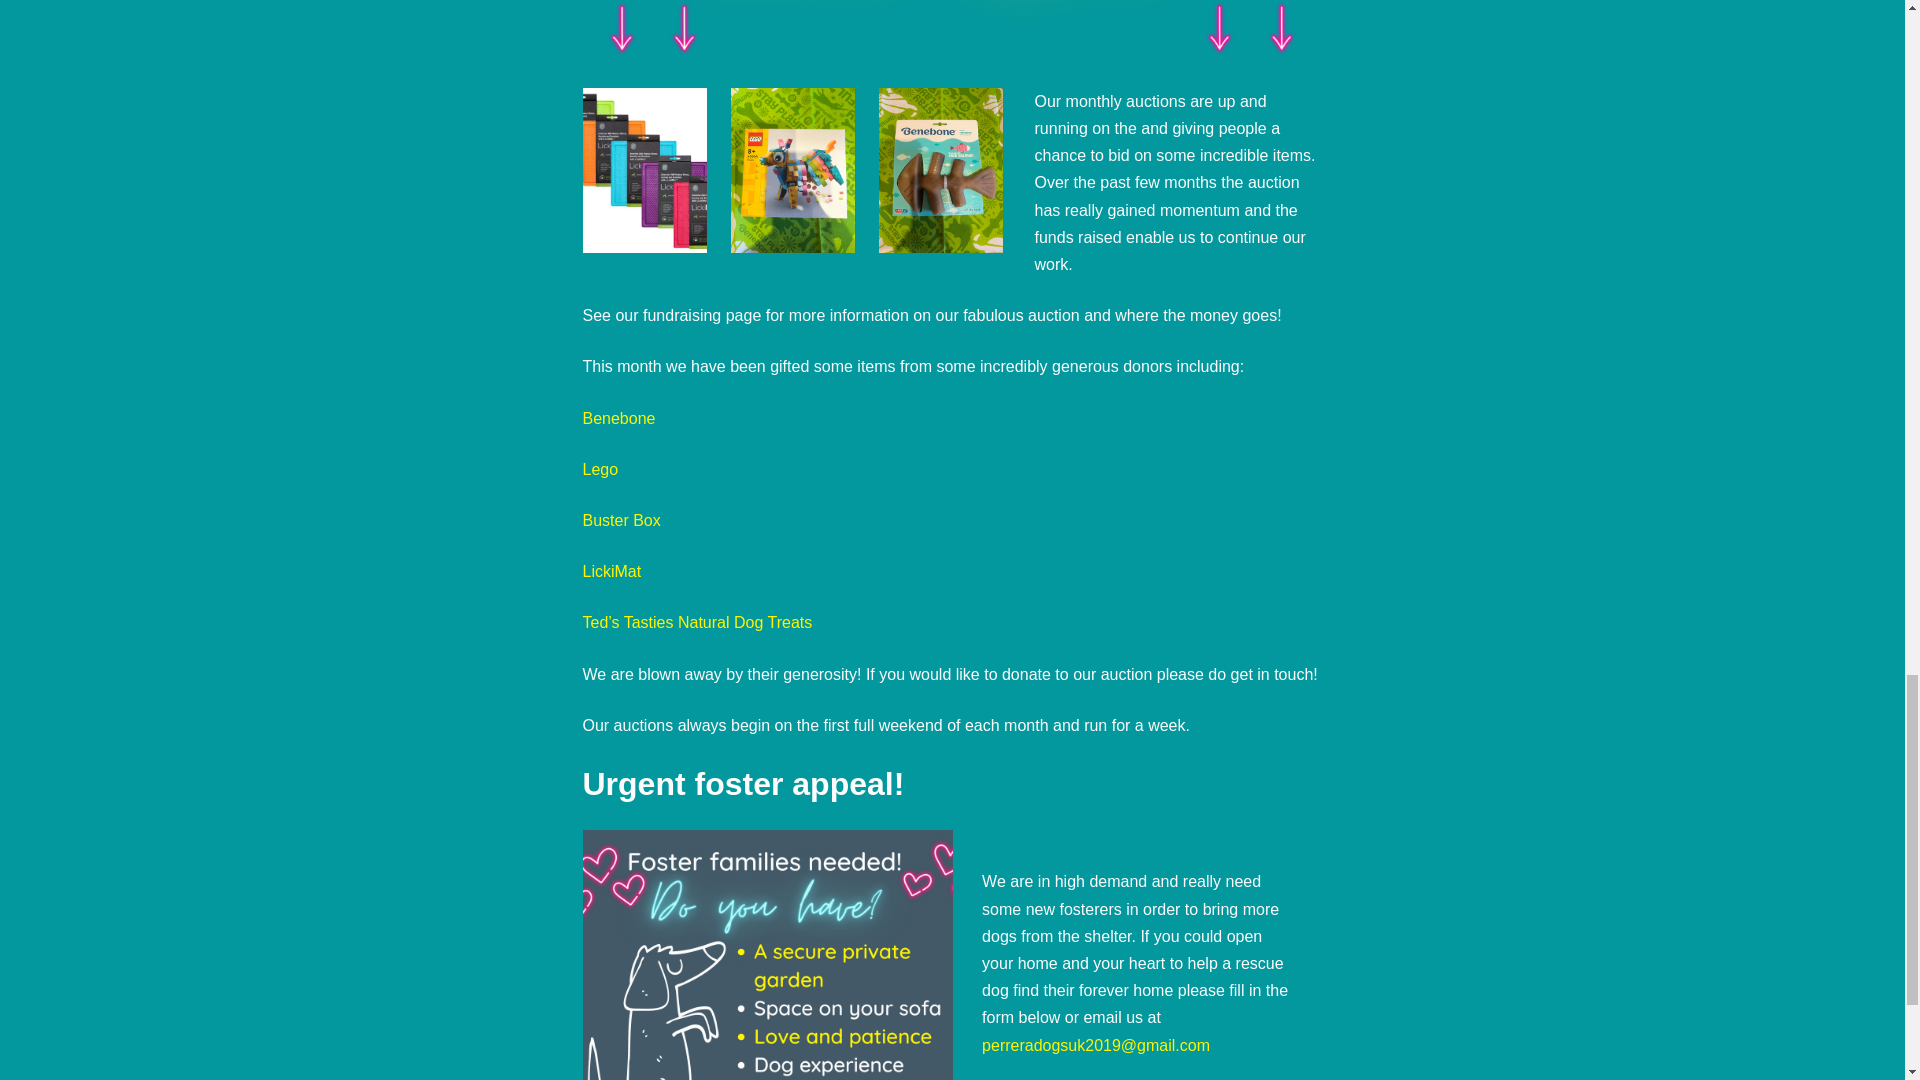  What do you see at coordinates (611, 570) in the screenshot?
I see `LickiMat` at bounding box center [611, 570].